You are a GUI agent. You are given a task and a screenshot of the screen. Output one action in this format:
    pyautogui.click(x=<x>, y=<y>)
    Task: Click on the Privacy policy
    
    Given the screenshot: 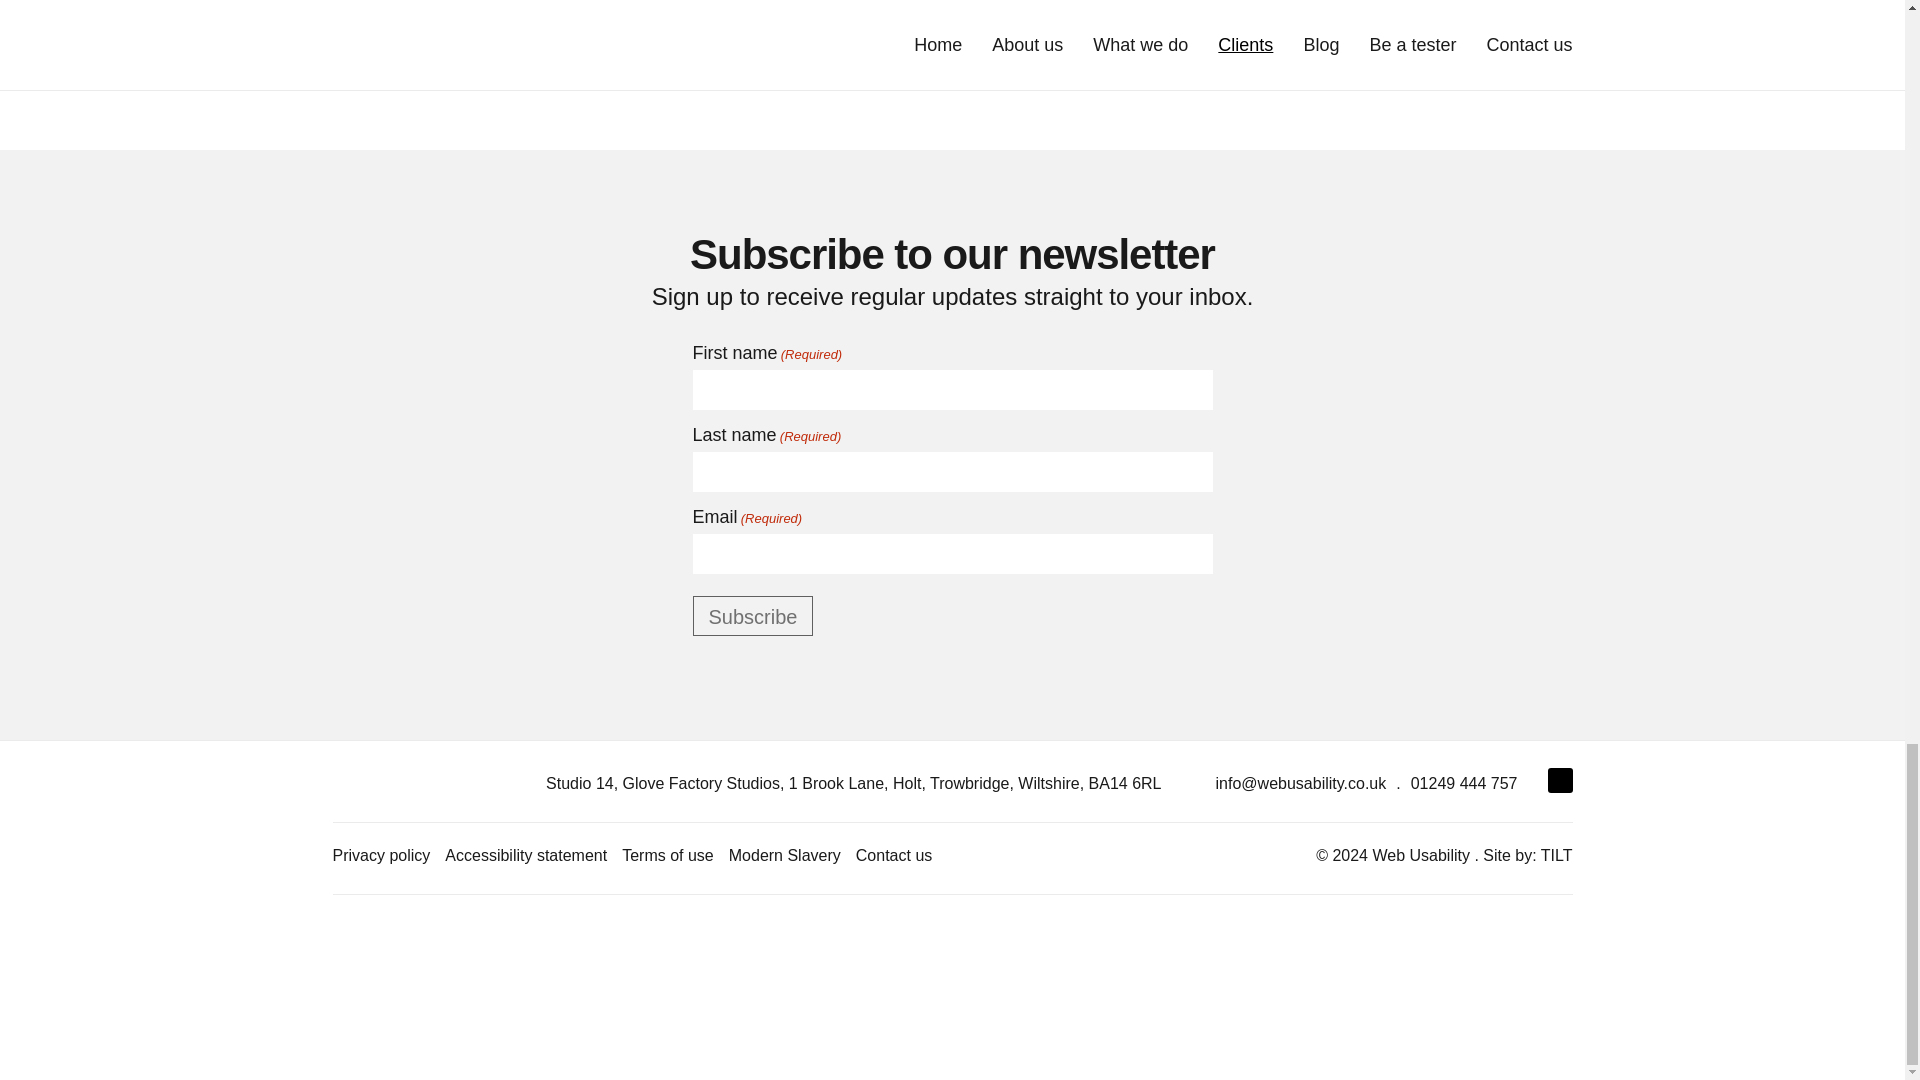 What is the action you would take?
    pyautogui.click(x=381, y=855)
    